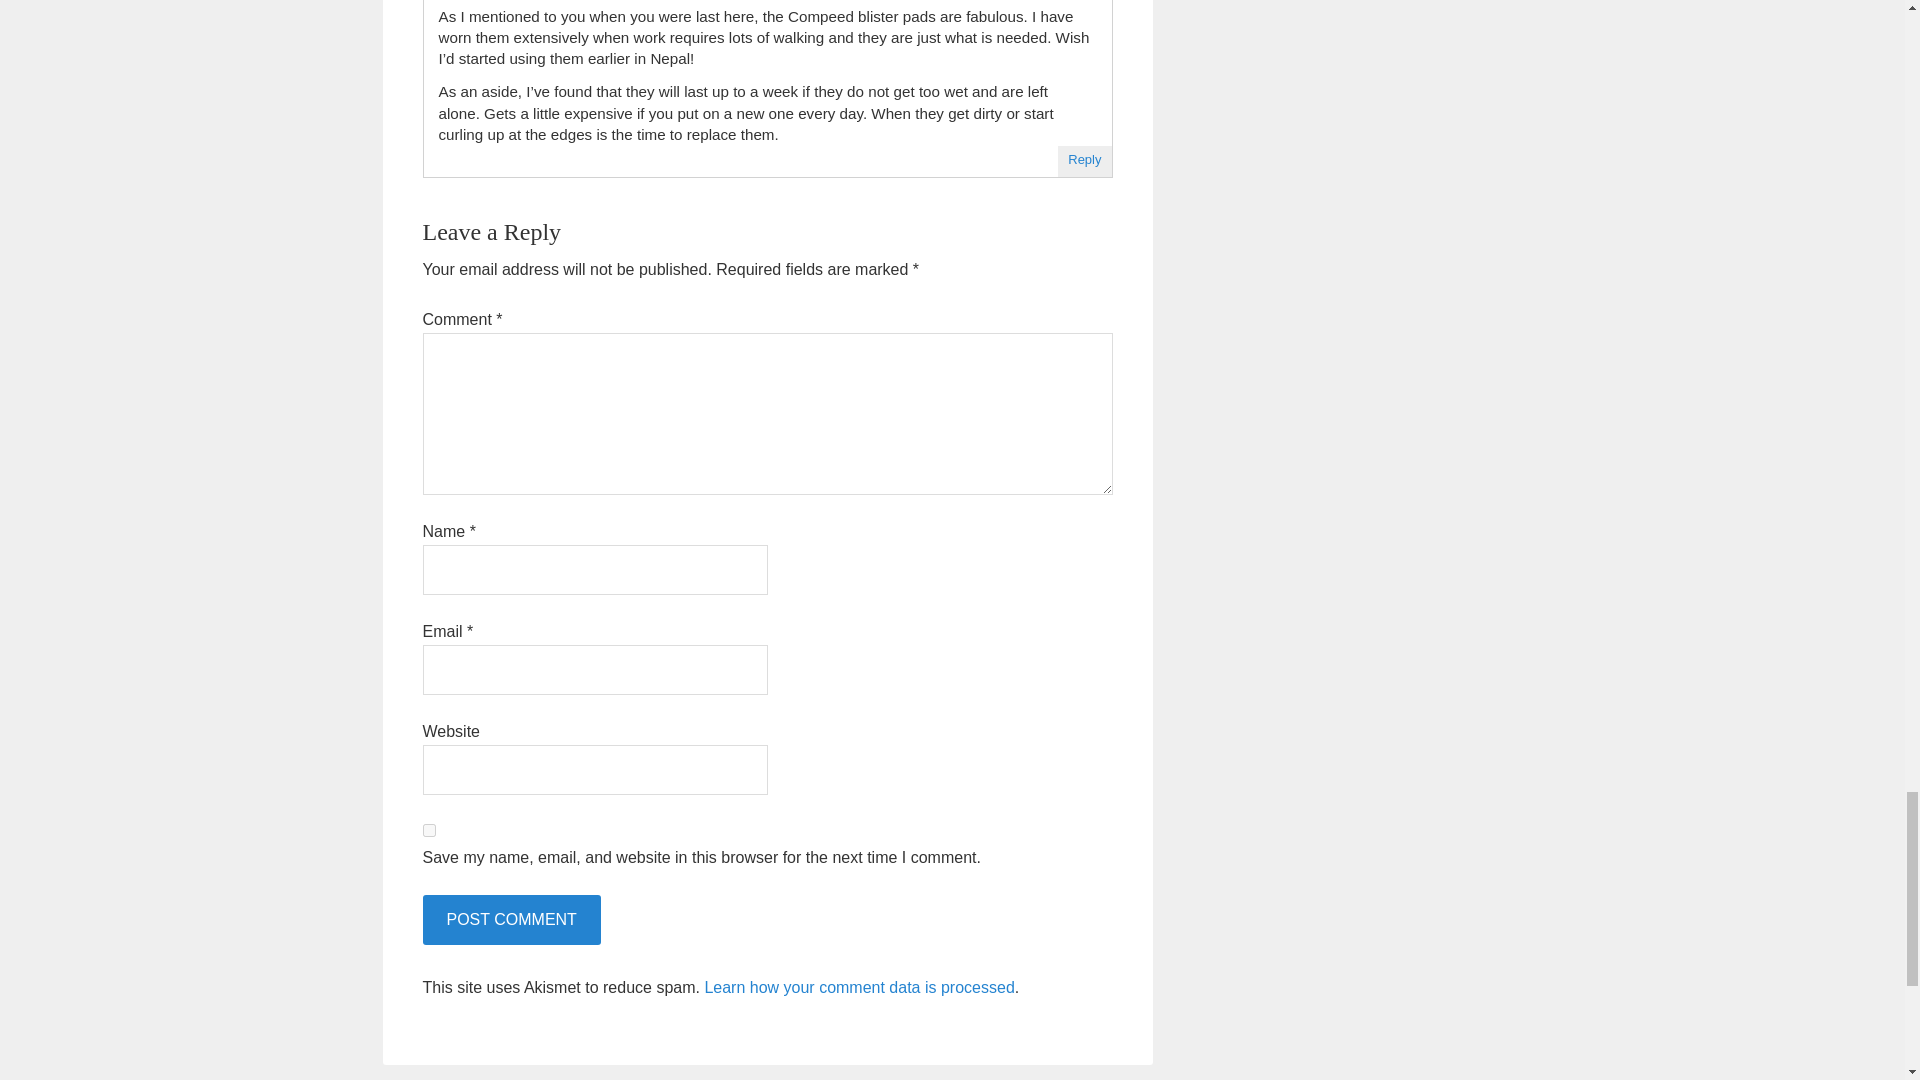 This screenshot has height=1080, width=1920. I want to click on Post Comment, so click(510, 920).